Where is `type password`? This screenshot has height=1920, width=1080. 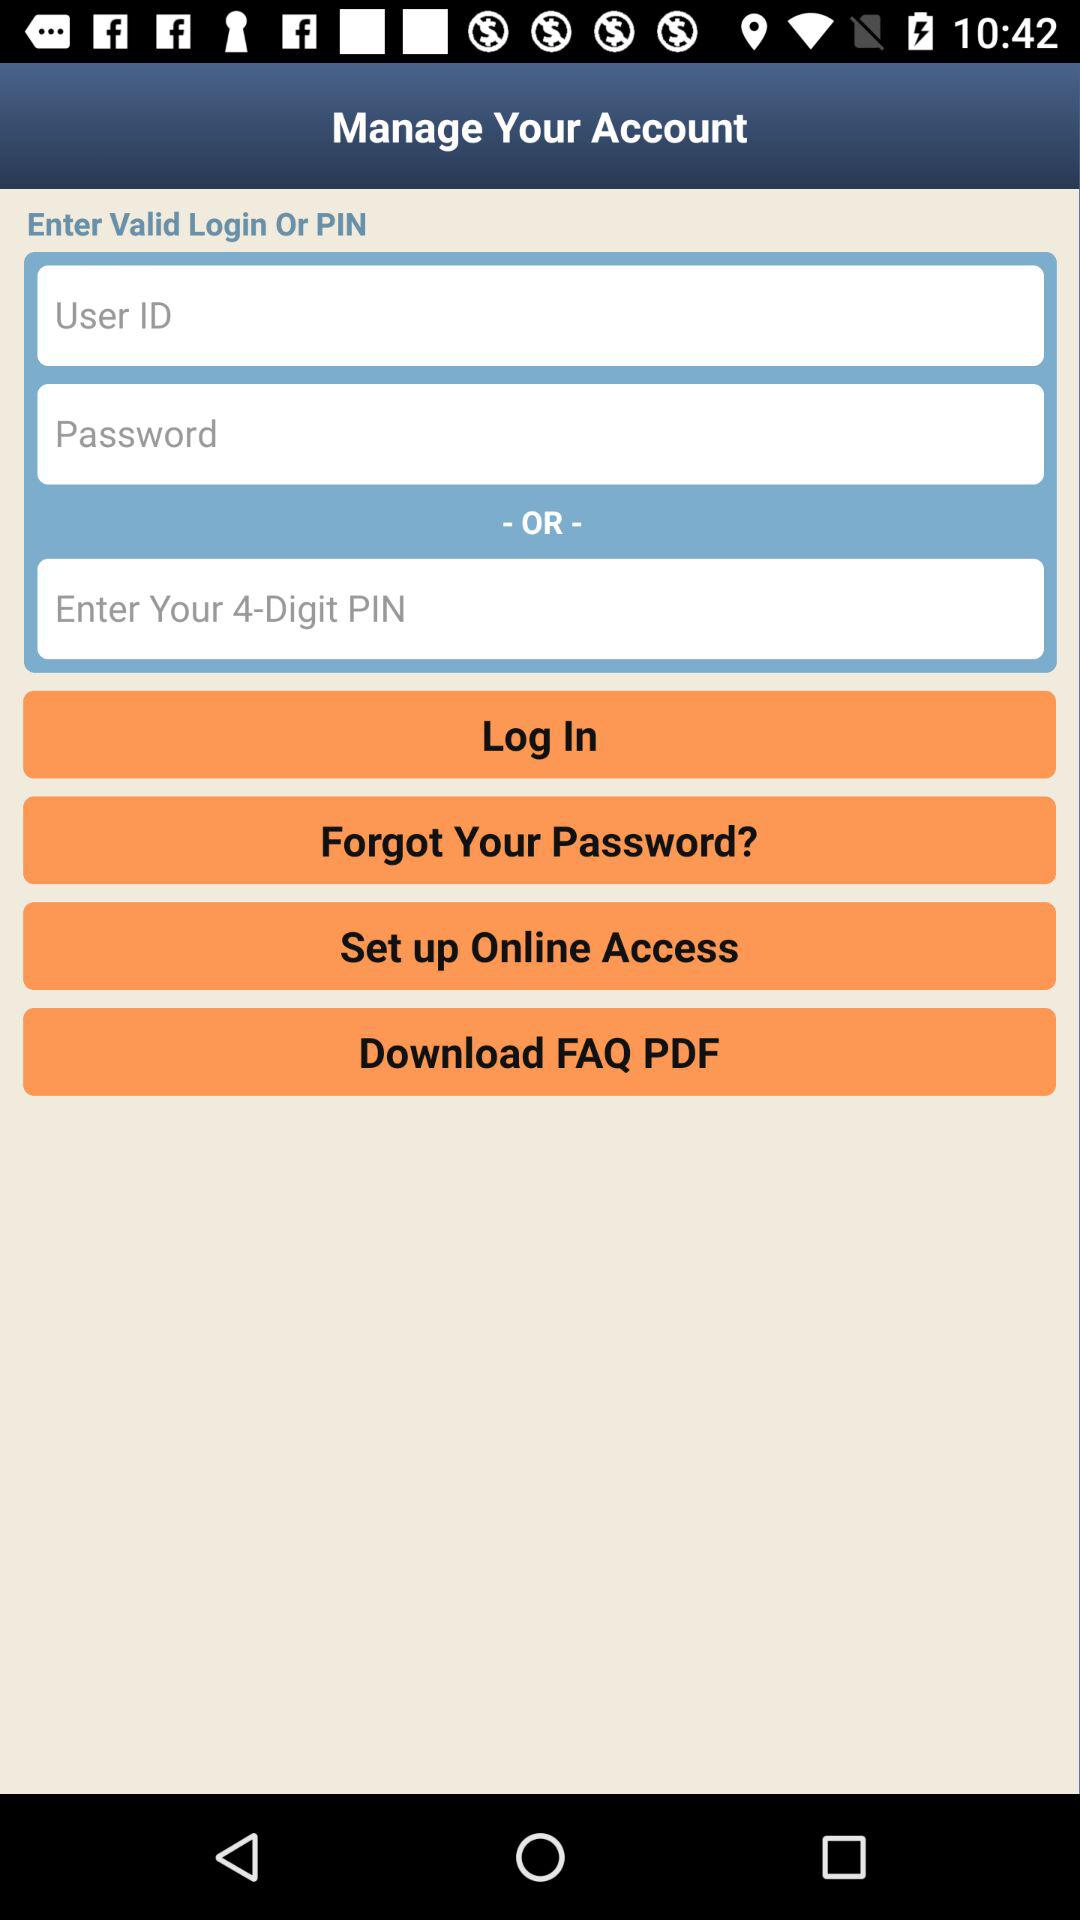
type password is located at coordinates (540, 434).